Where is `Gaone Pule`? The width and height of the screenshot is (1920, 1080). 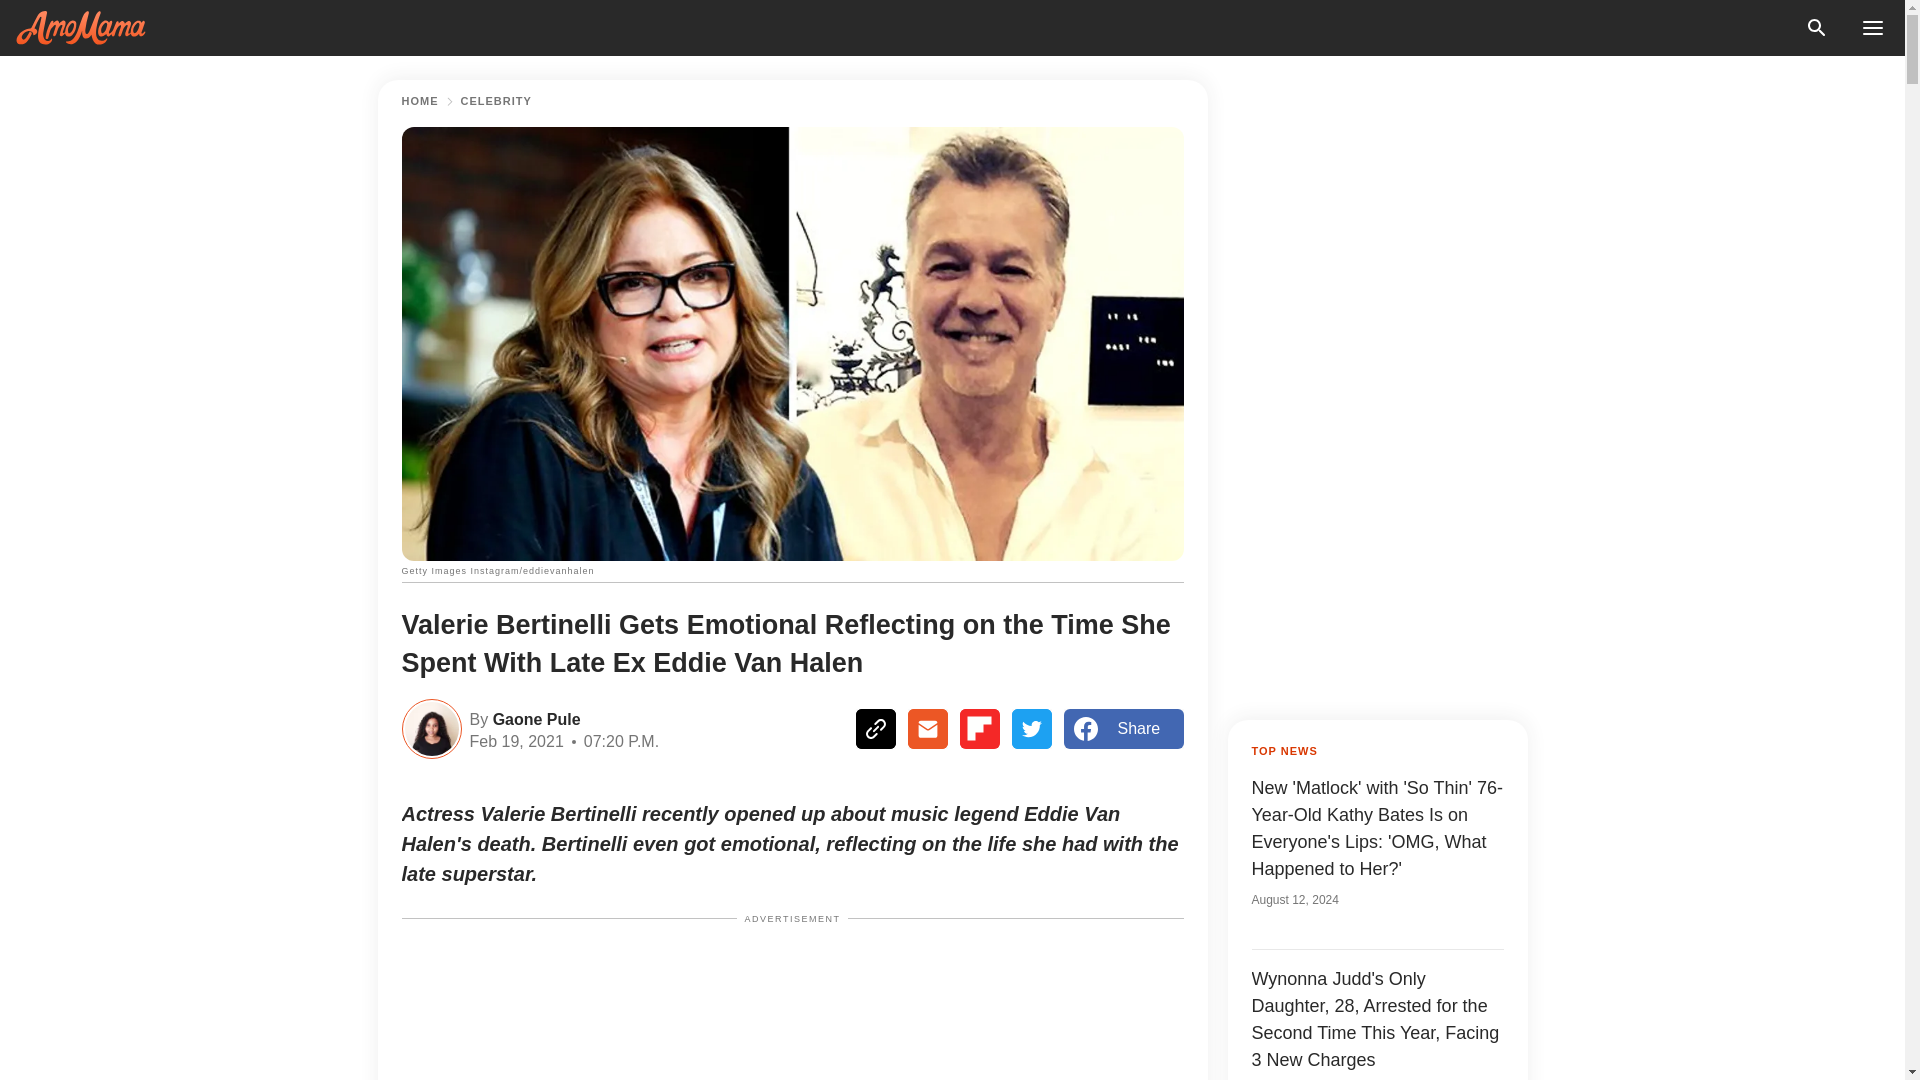 Gaone Pule is located at coordinates (533, 718).